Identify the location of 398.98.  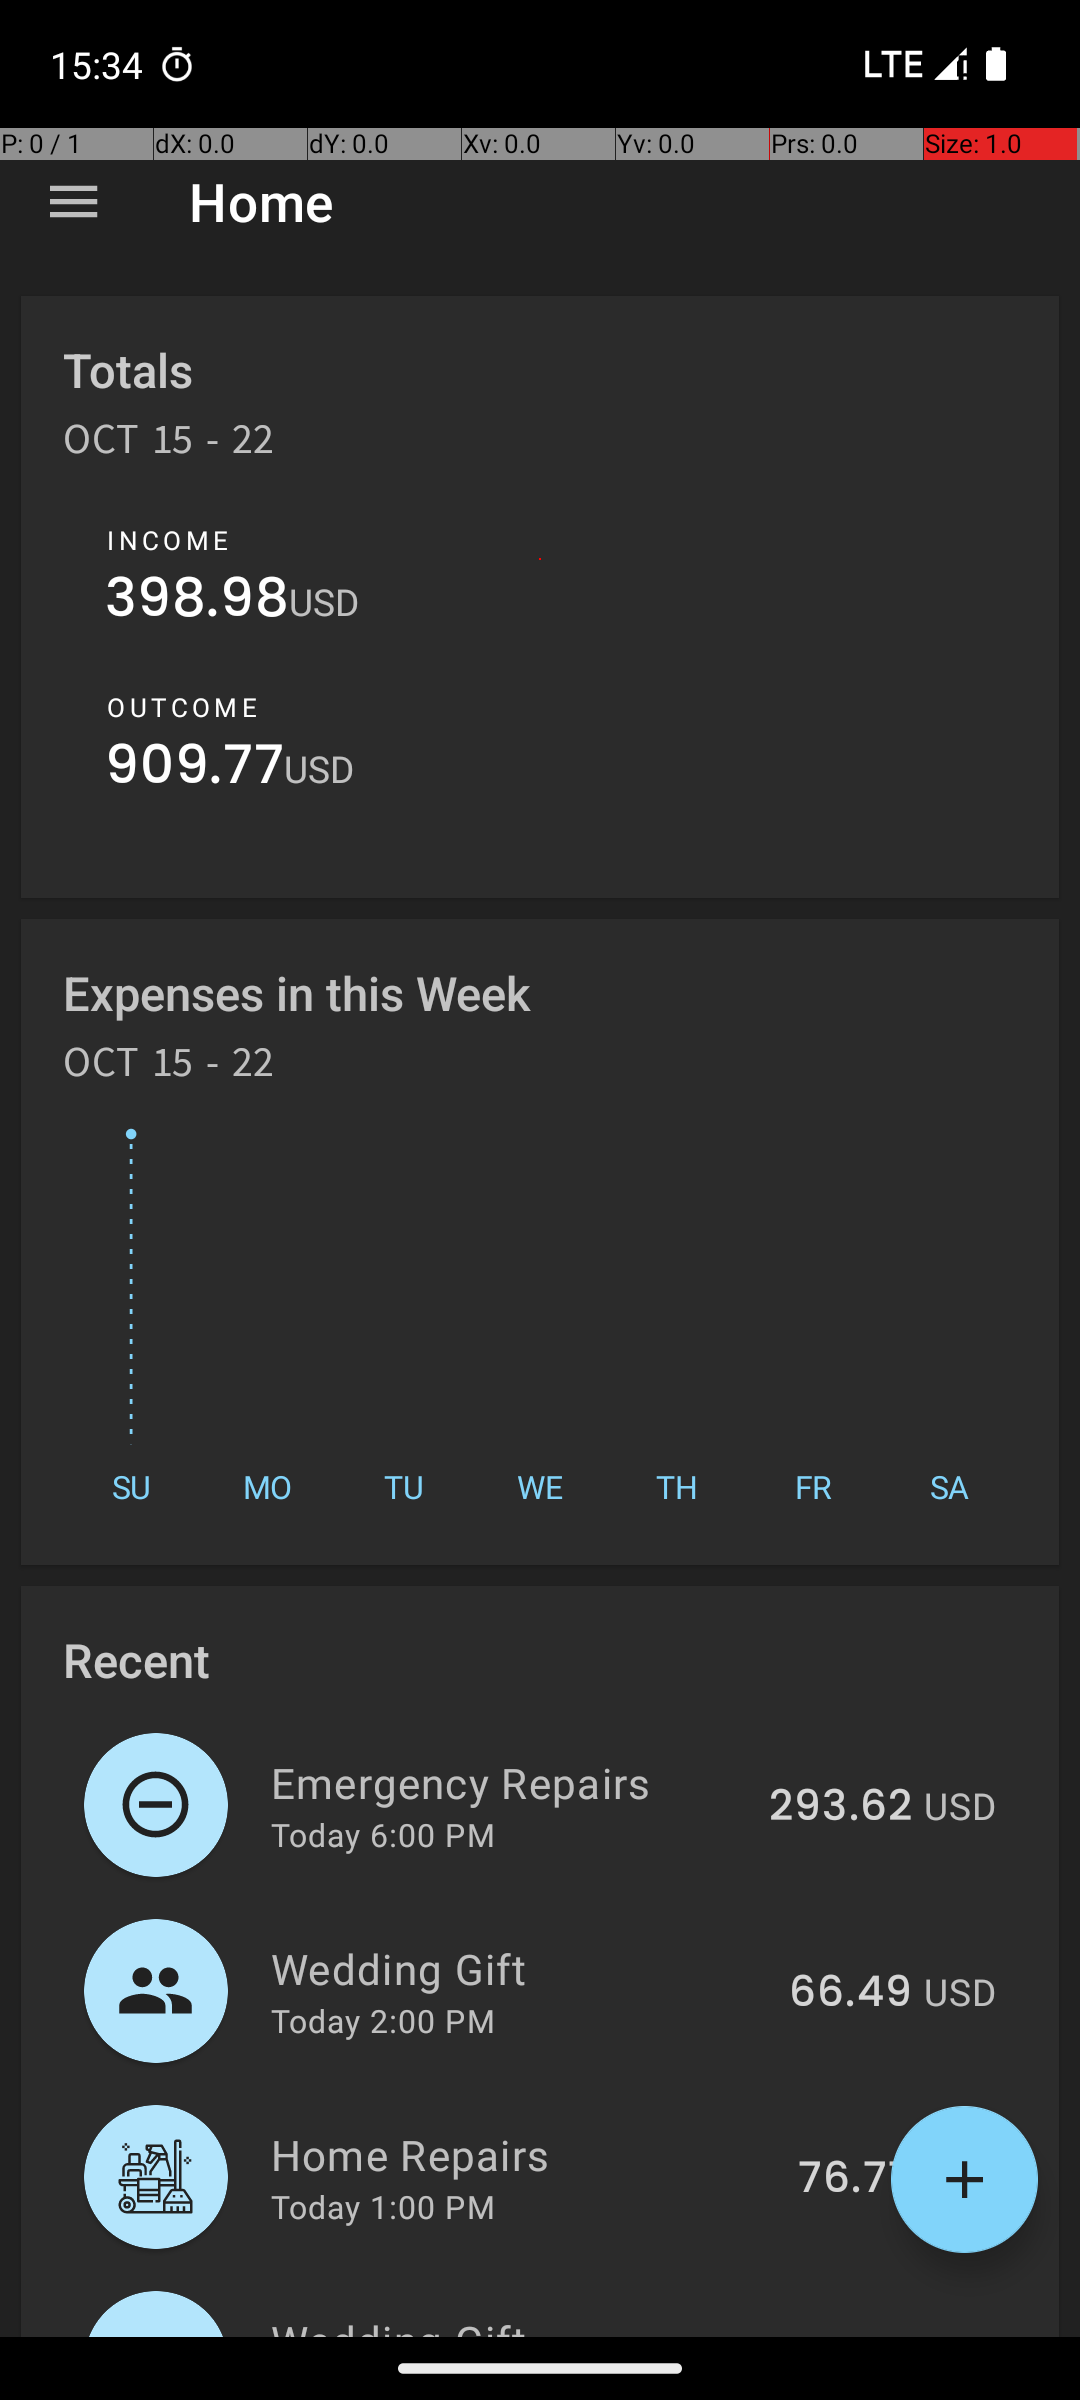
(197, 602).